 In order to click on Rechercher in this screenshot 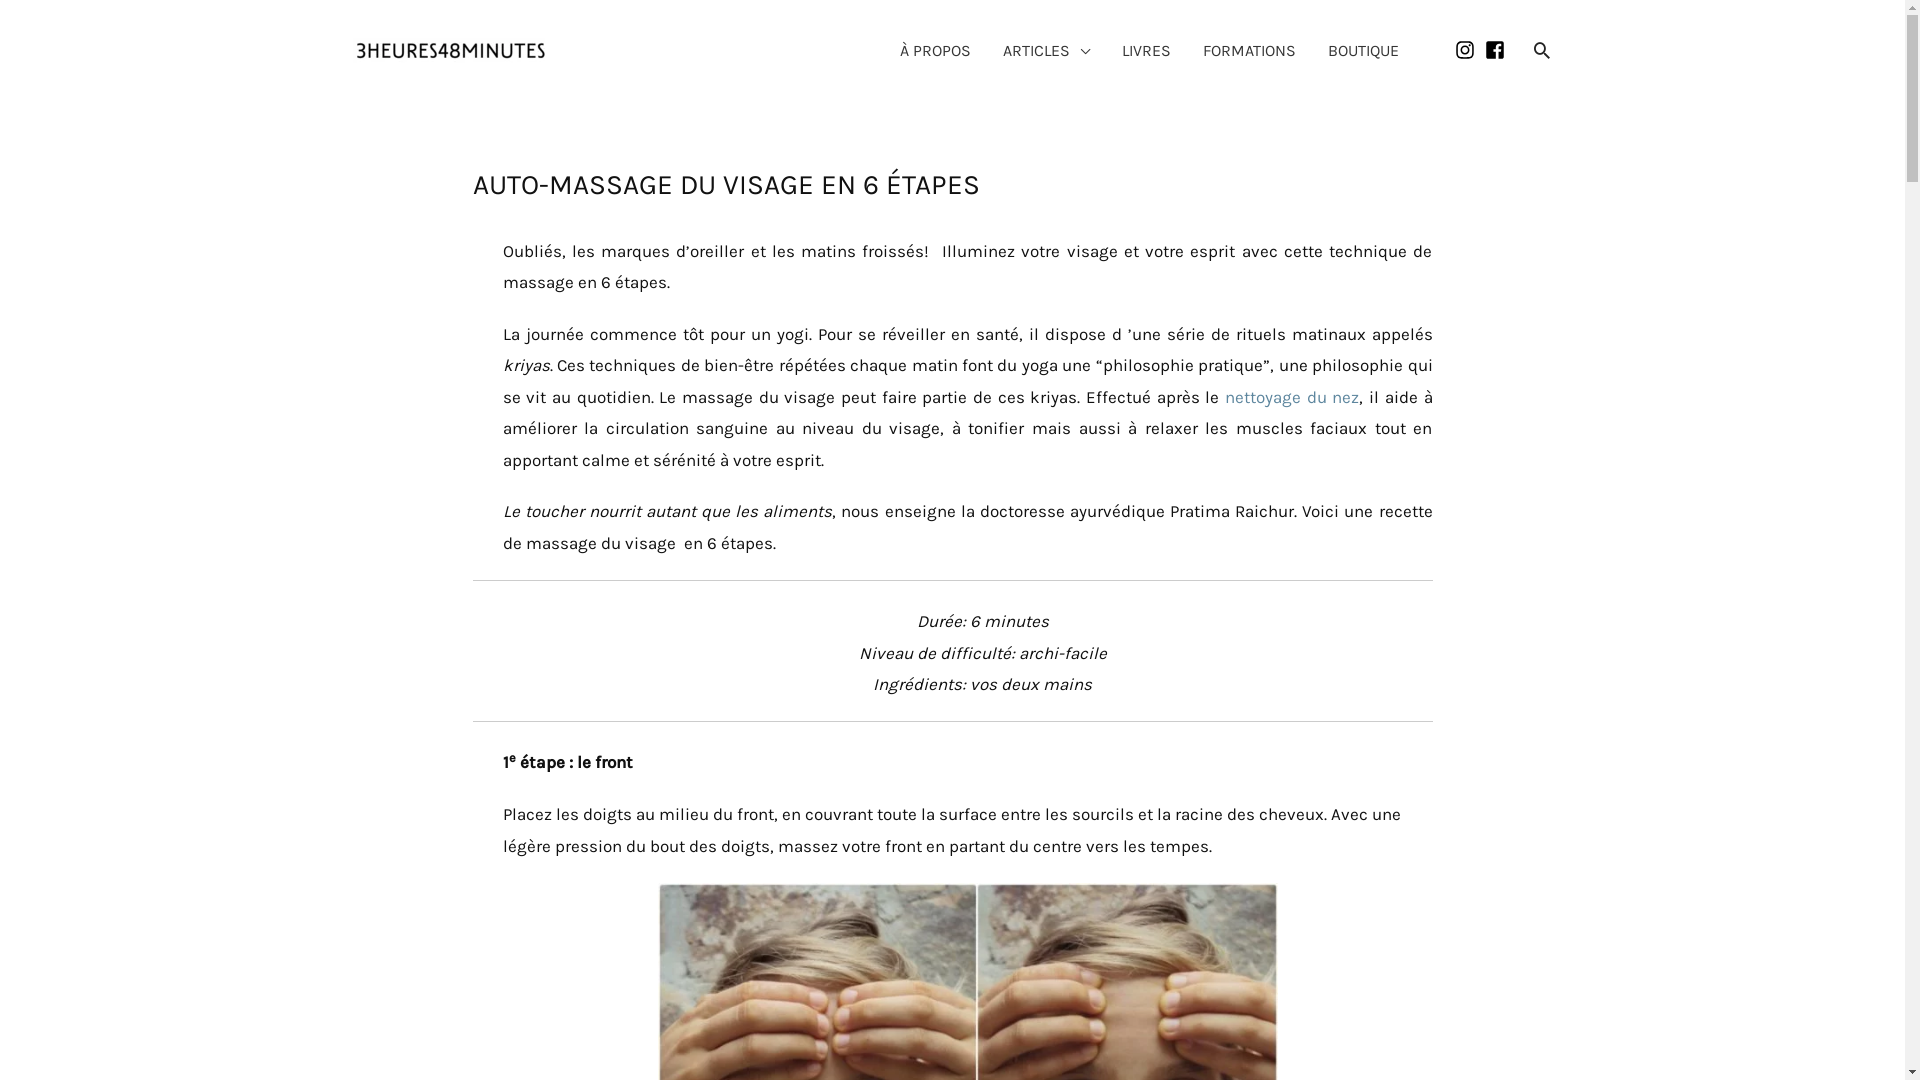, I will do `click(51, 19)`.